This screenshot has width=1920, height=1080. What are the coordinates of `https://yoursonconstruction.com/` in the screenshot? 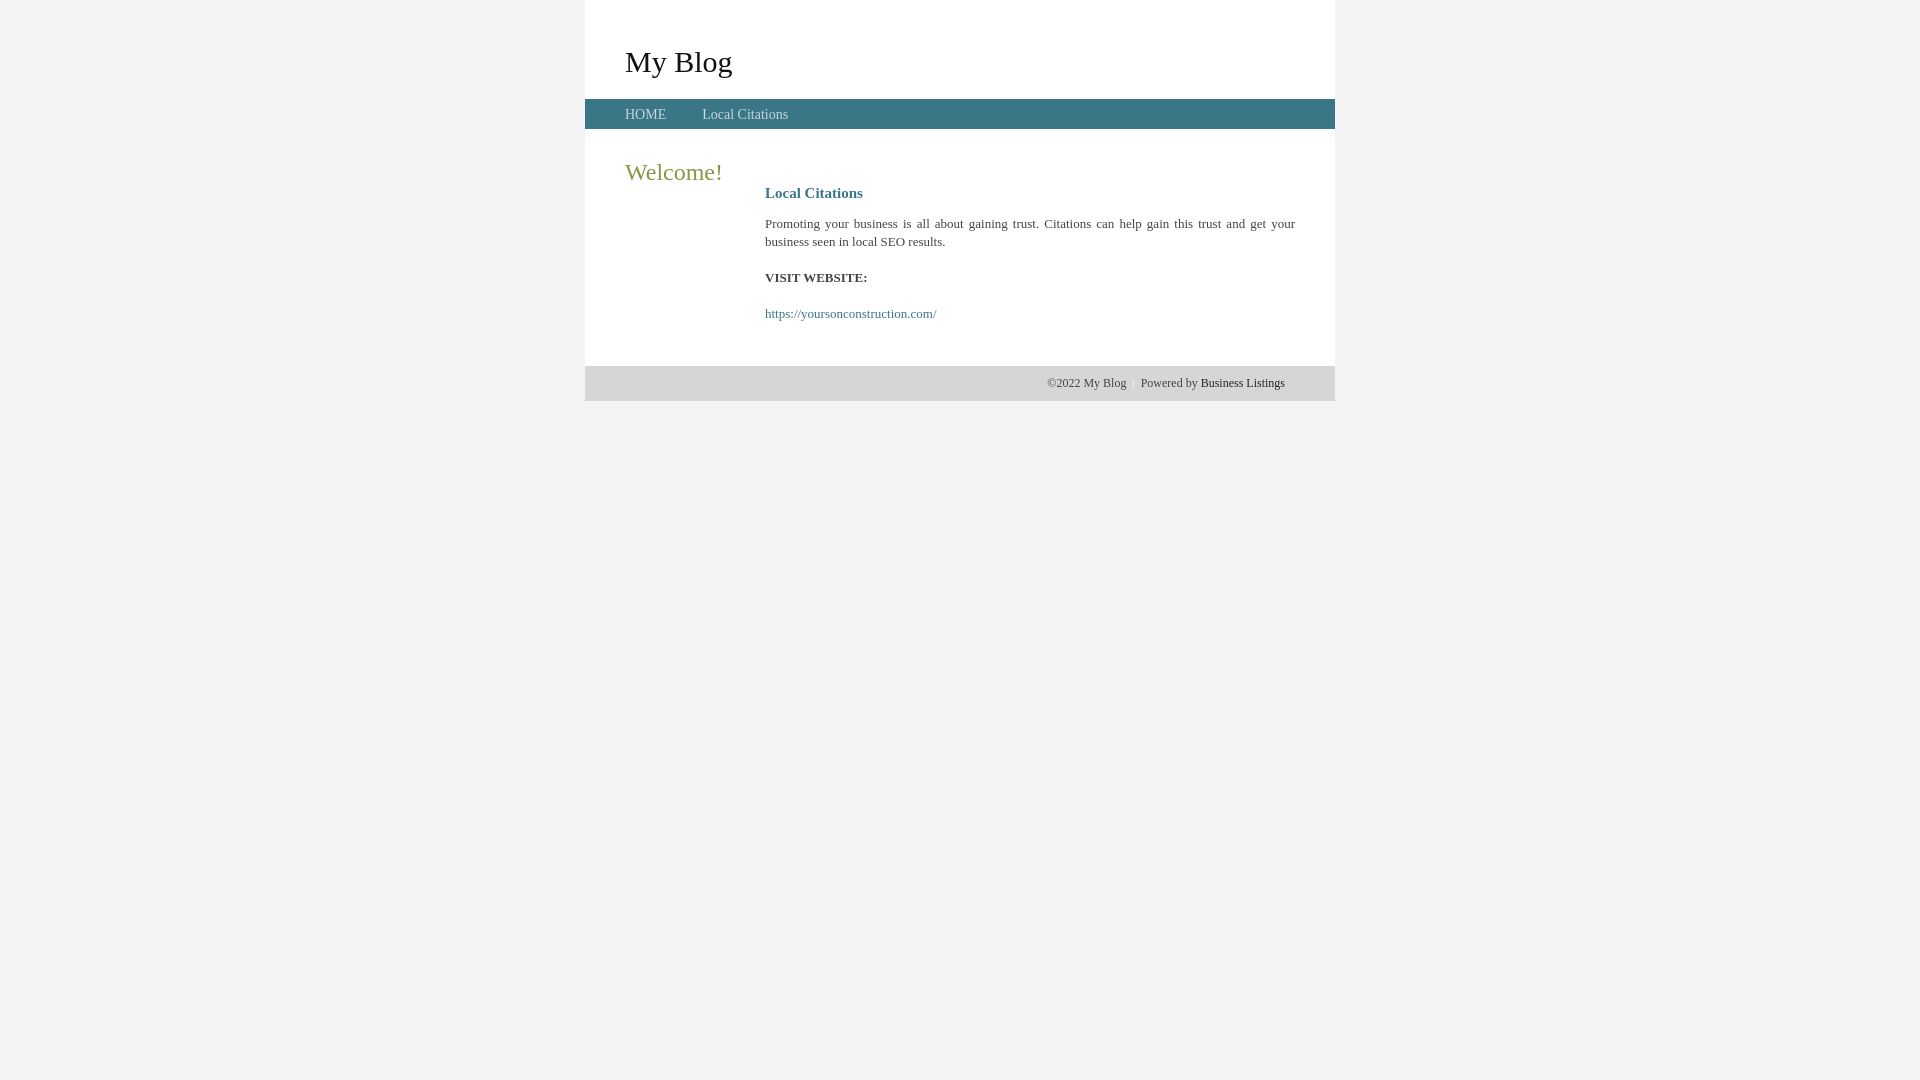 It's located at (851, 314).